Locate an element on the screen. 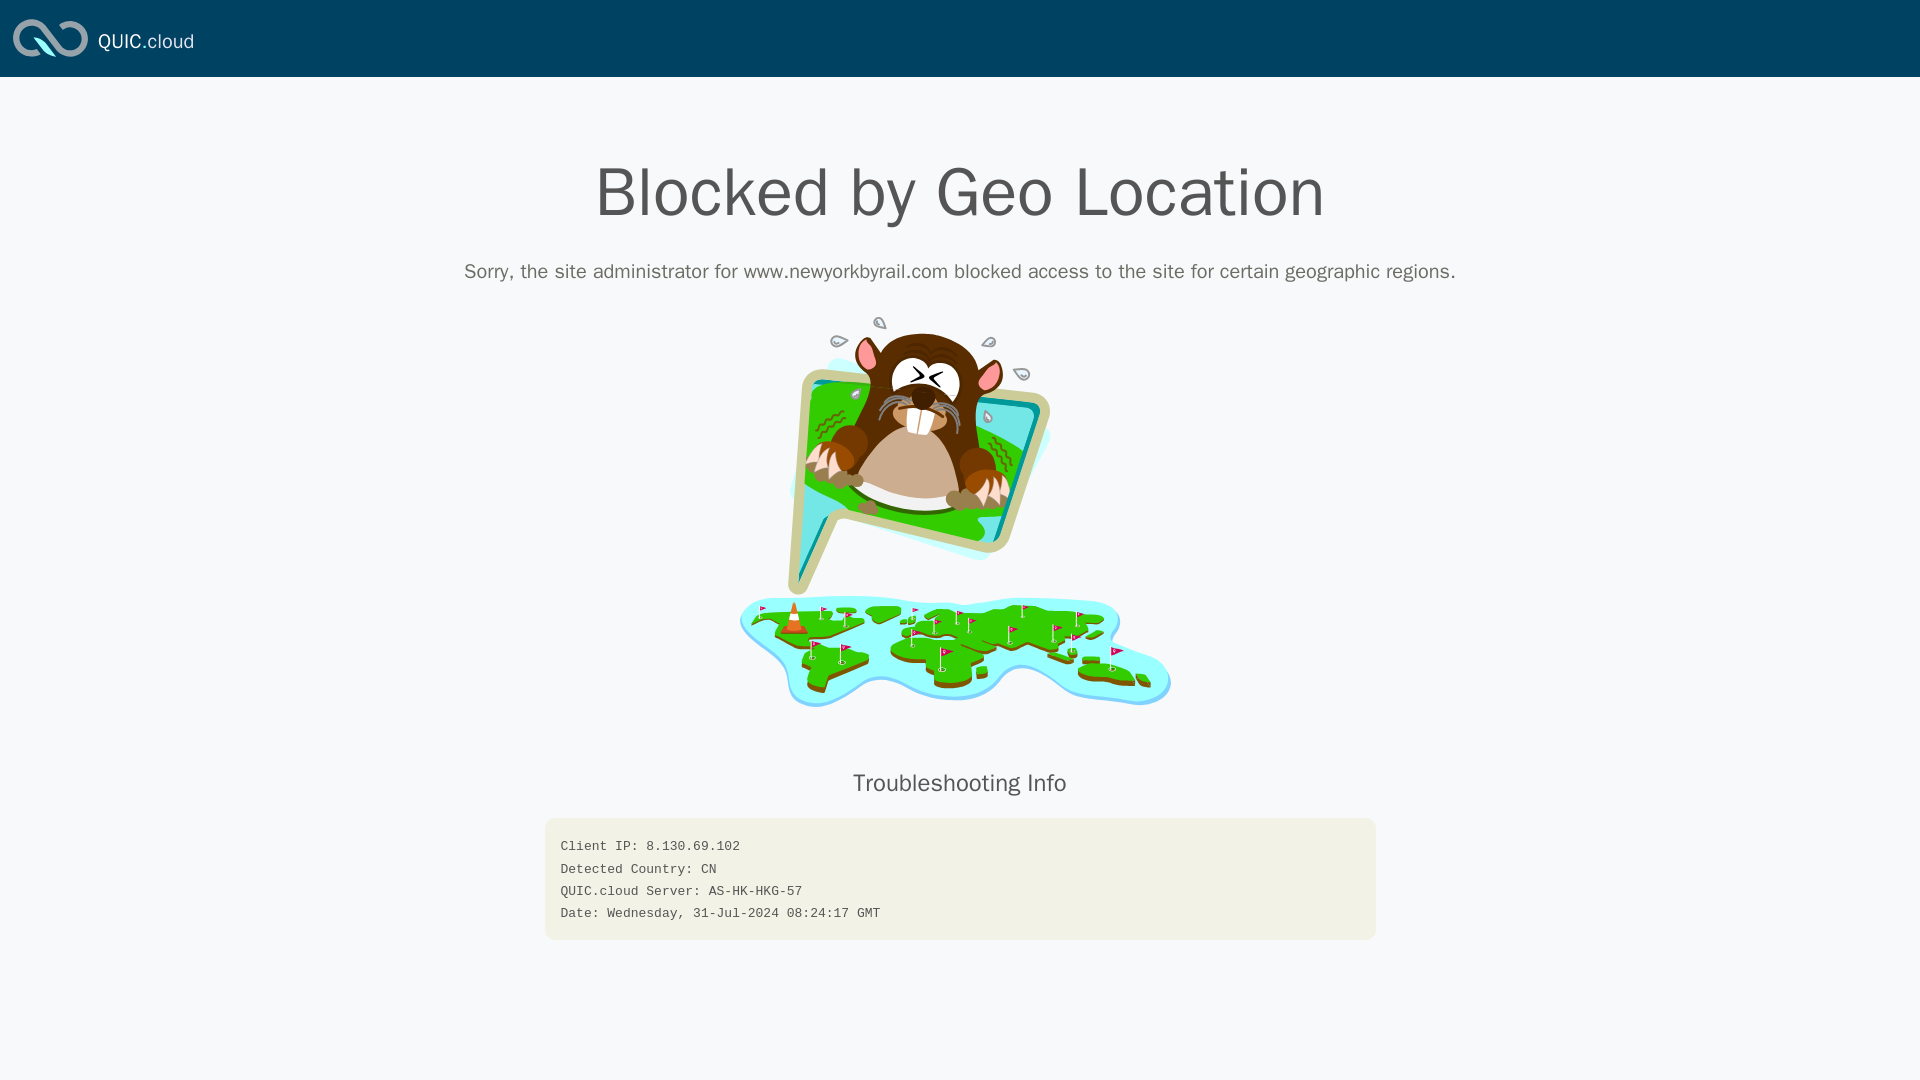  QUIC.cloud is located at coordinates (50, 58).